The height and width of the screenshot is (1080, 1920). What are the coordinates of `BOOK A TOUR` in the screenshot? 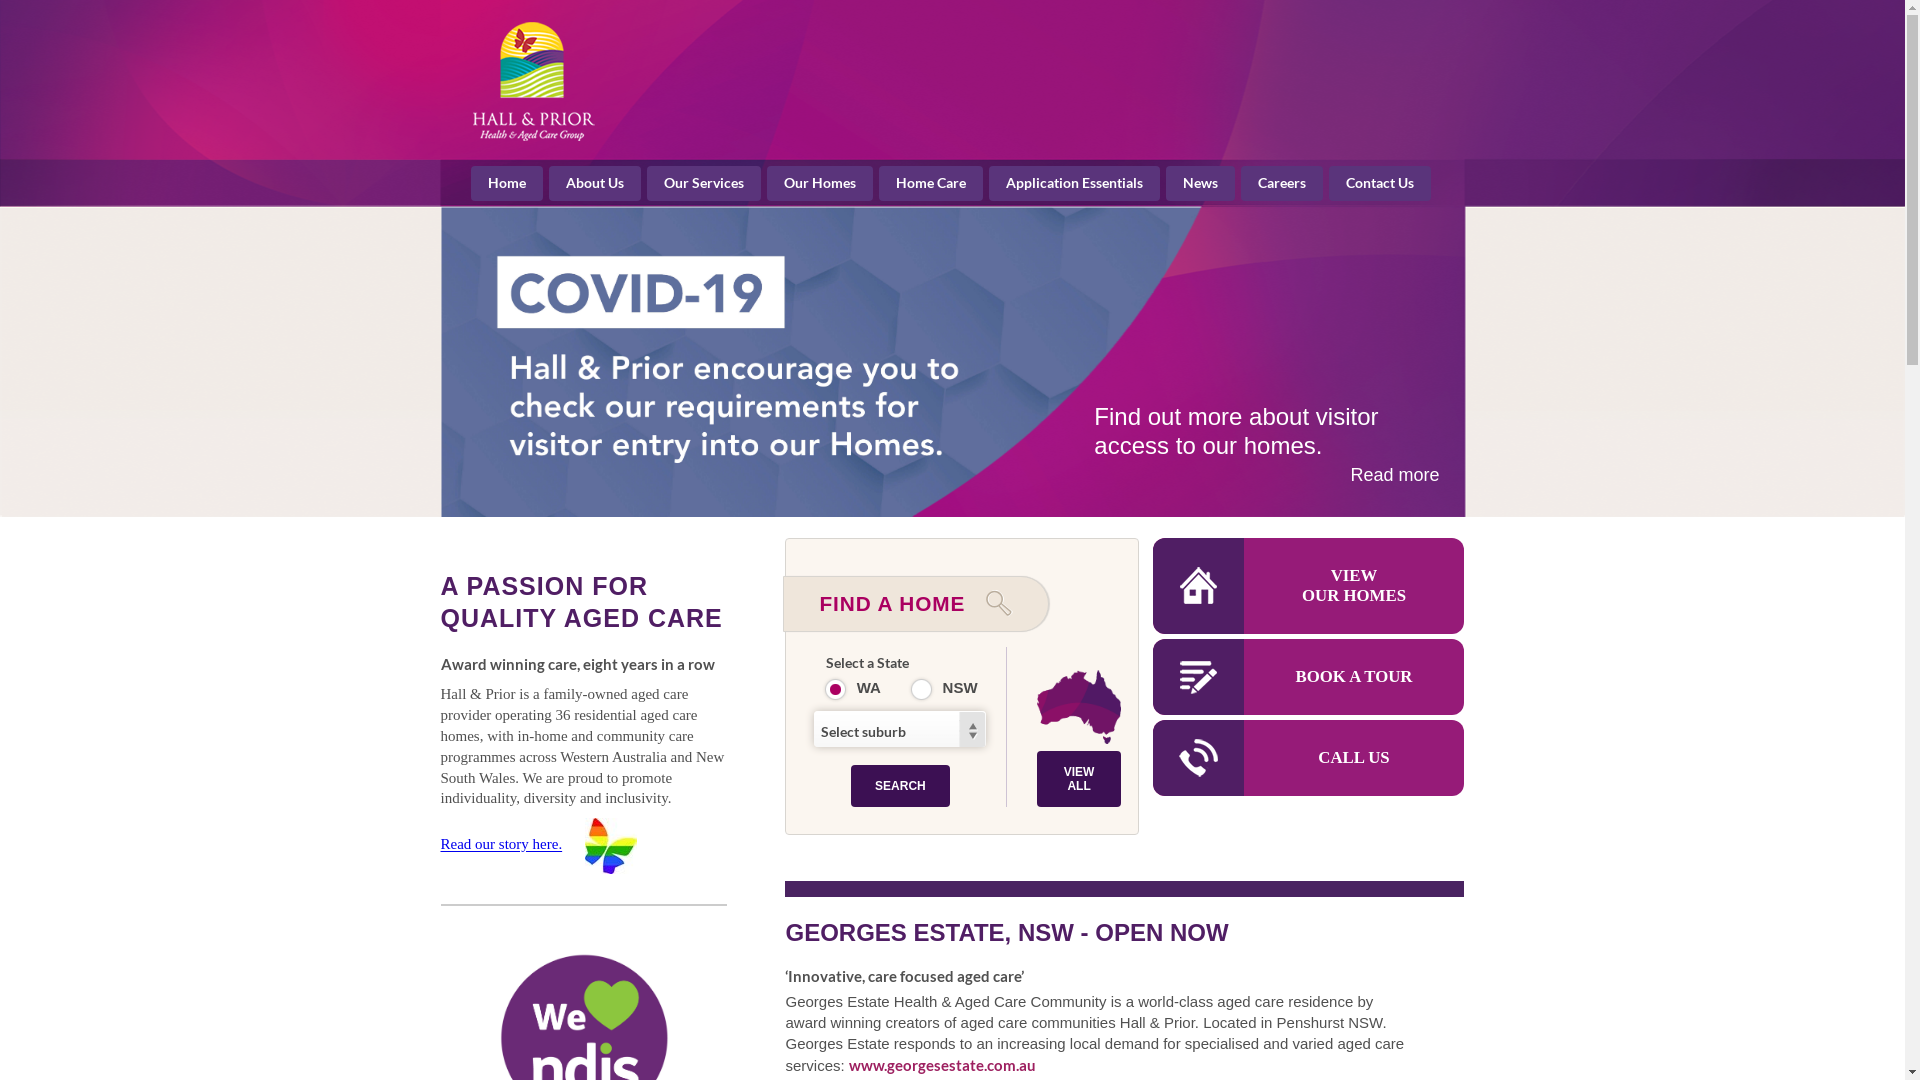 It's located at (1308, 677).